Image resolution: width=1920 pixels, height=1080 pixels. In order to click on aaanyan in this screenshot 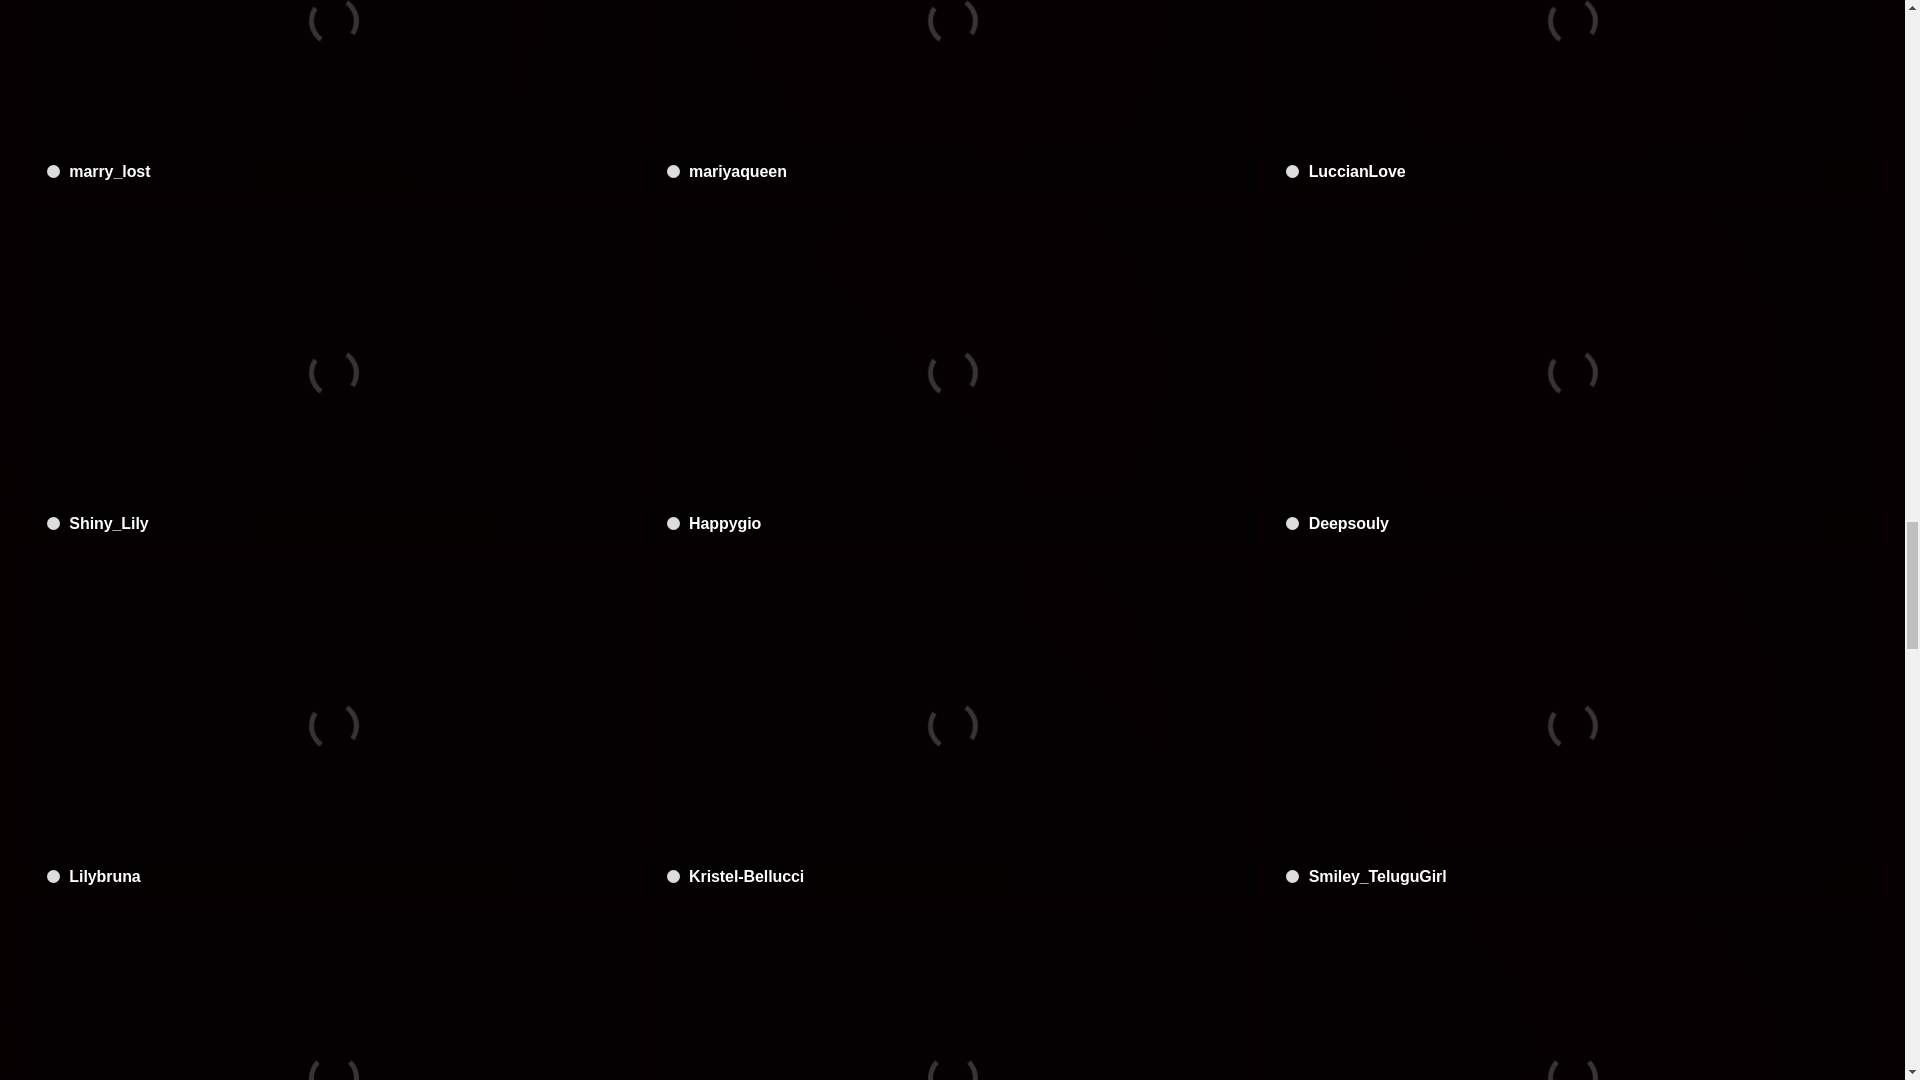, I will do `click(1571, 992)`.